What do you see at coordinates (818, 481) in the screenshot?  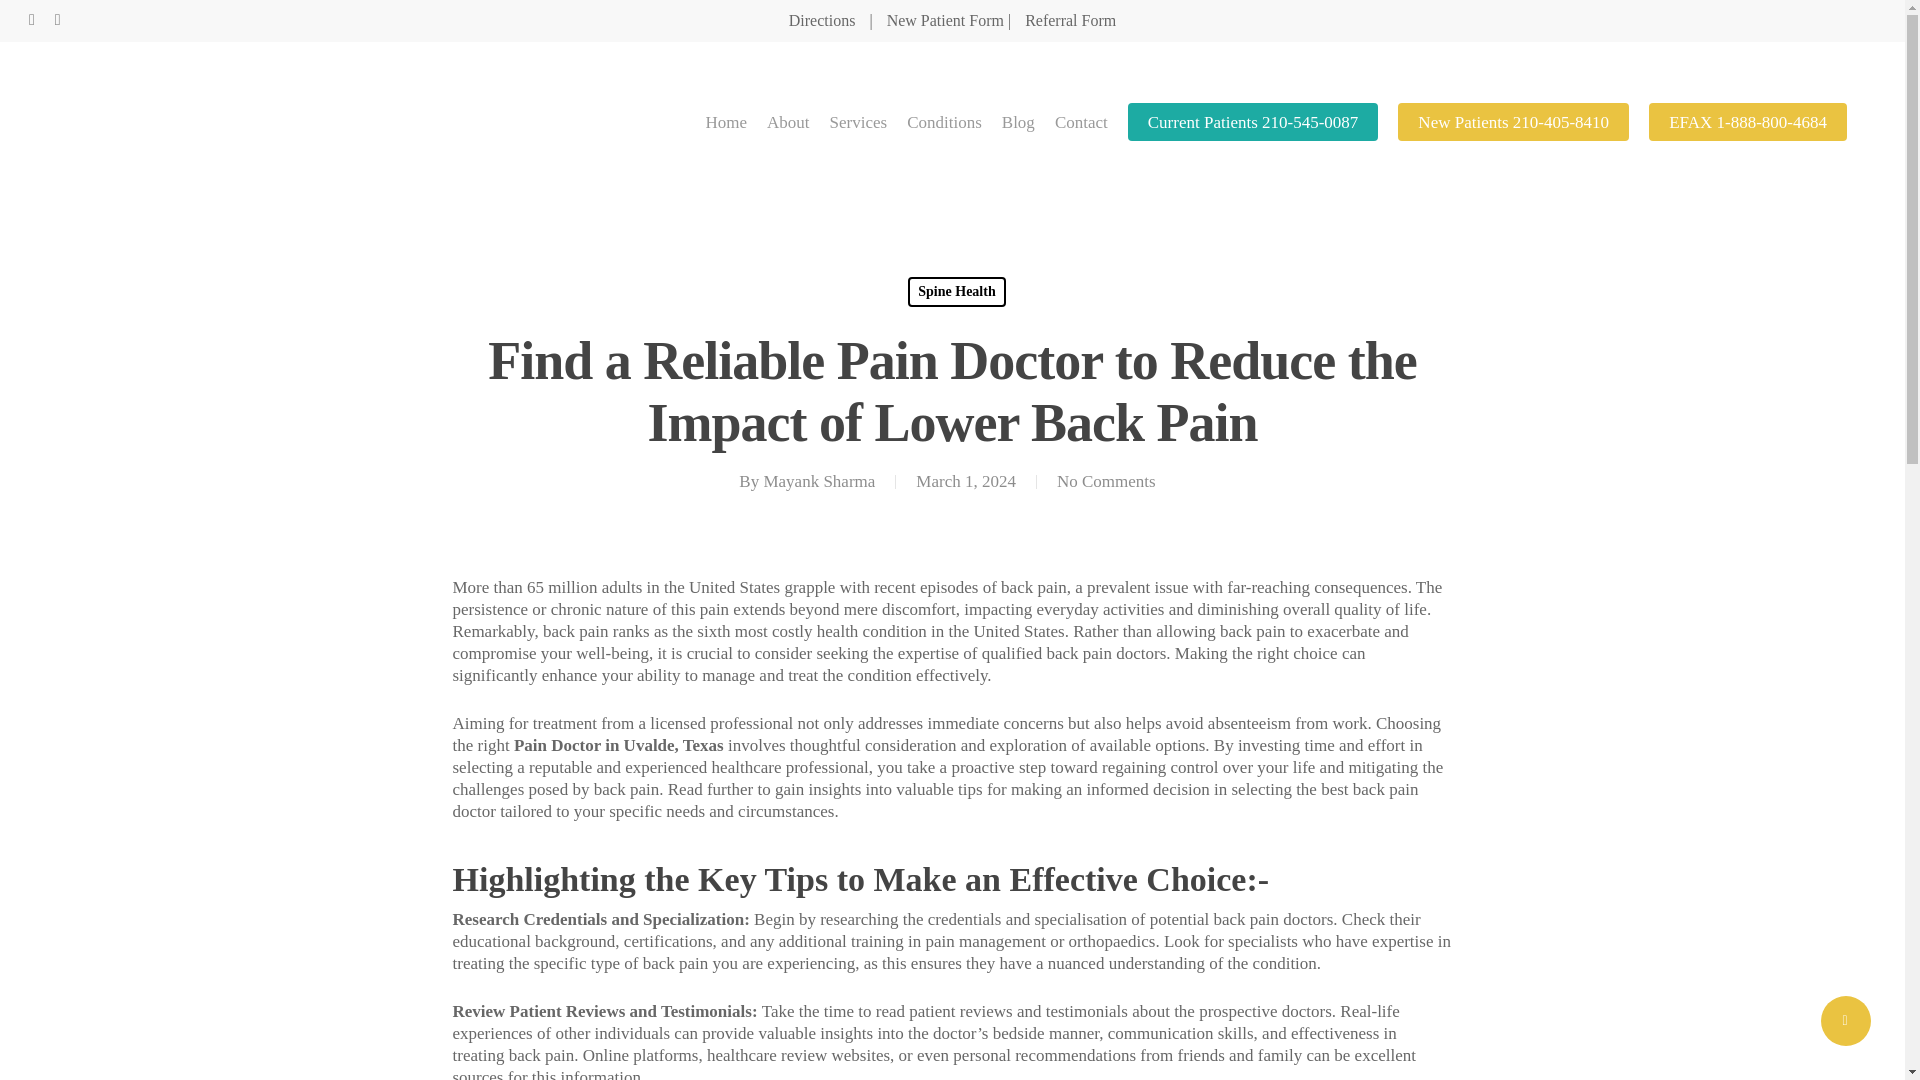 I see `Posts by Mayank Sharma` at bounding box center [818, 481].